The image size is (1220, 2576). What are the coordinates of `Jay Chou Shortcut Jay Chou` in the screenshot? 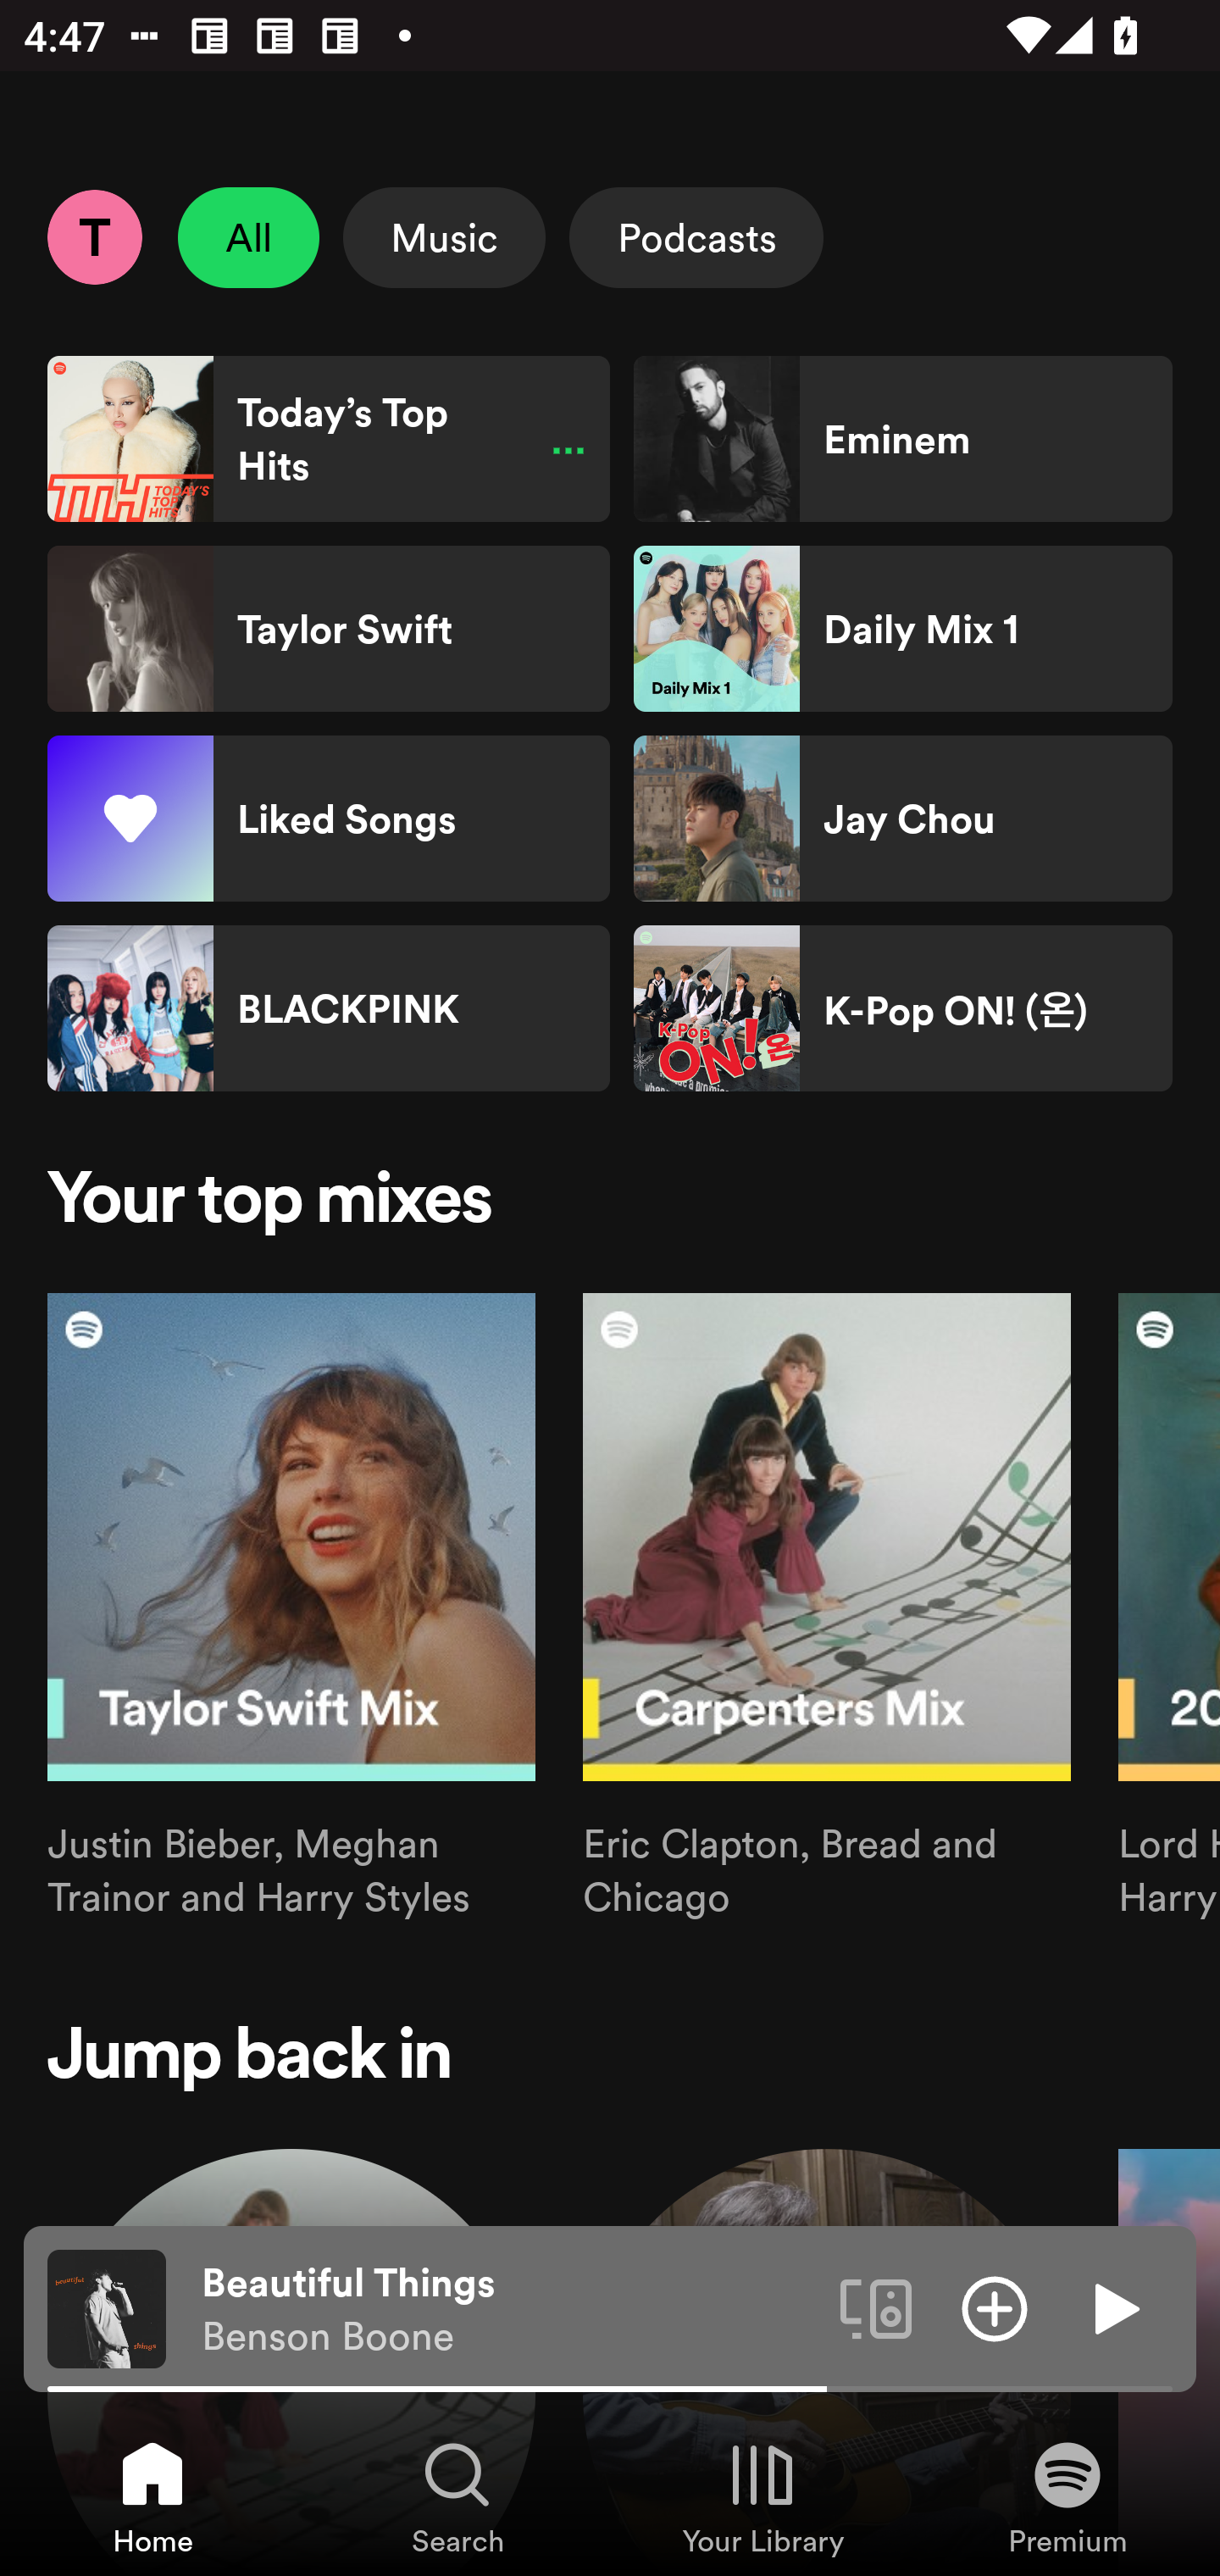 It's located at (902, 819).